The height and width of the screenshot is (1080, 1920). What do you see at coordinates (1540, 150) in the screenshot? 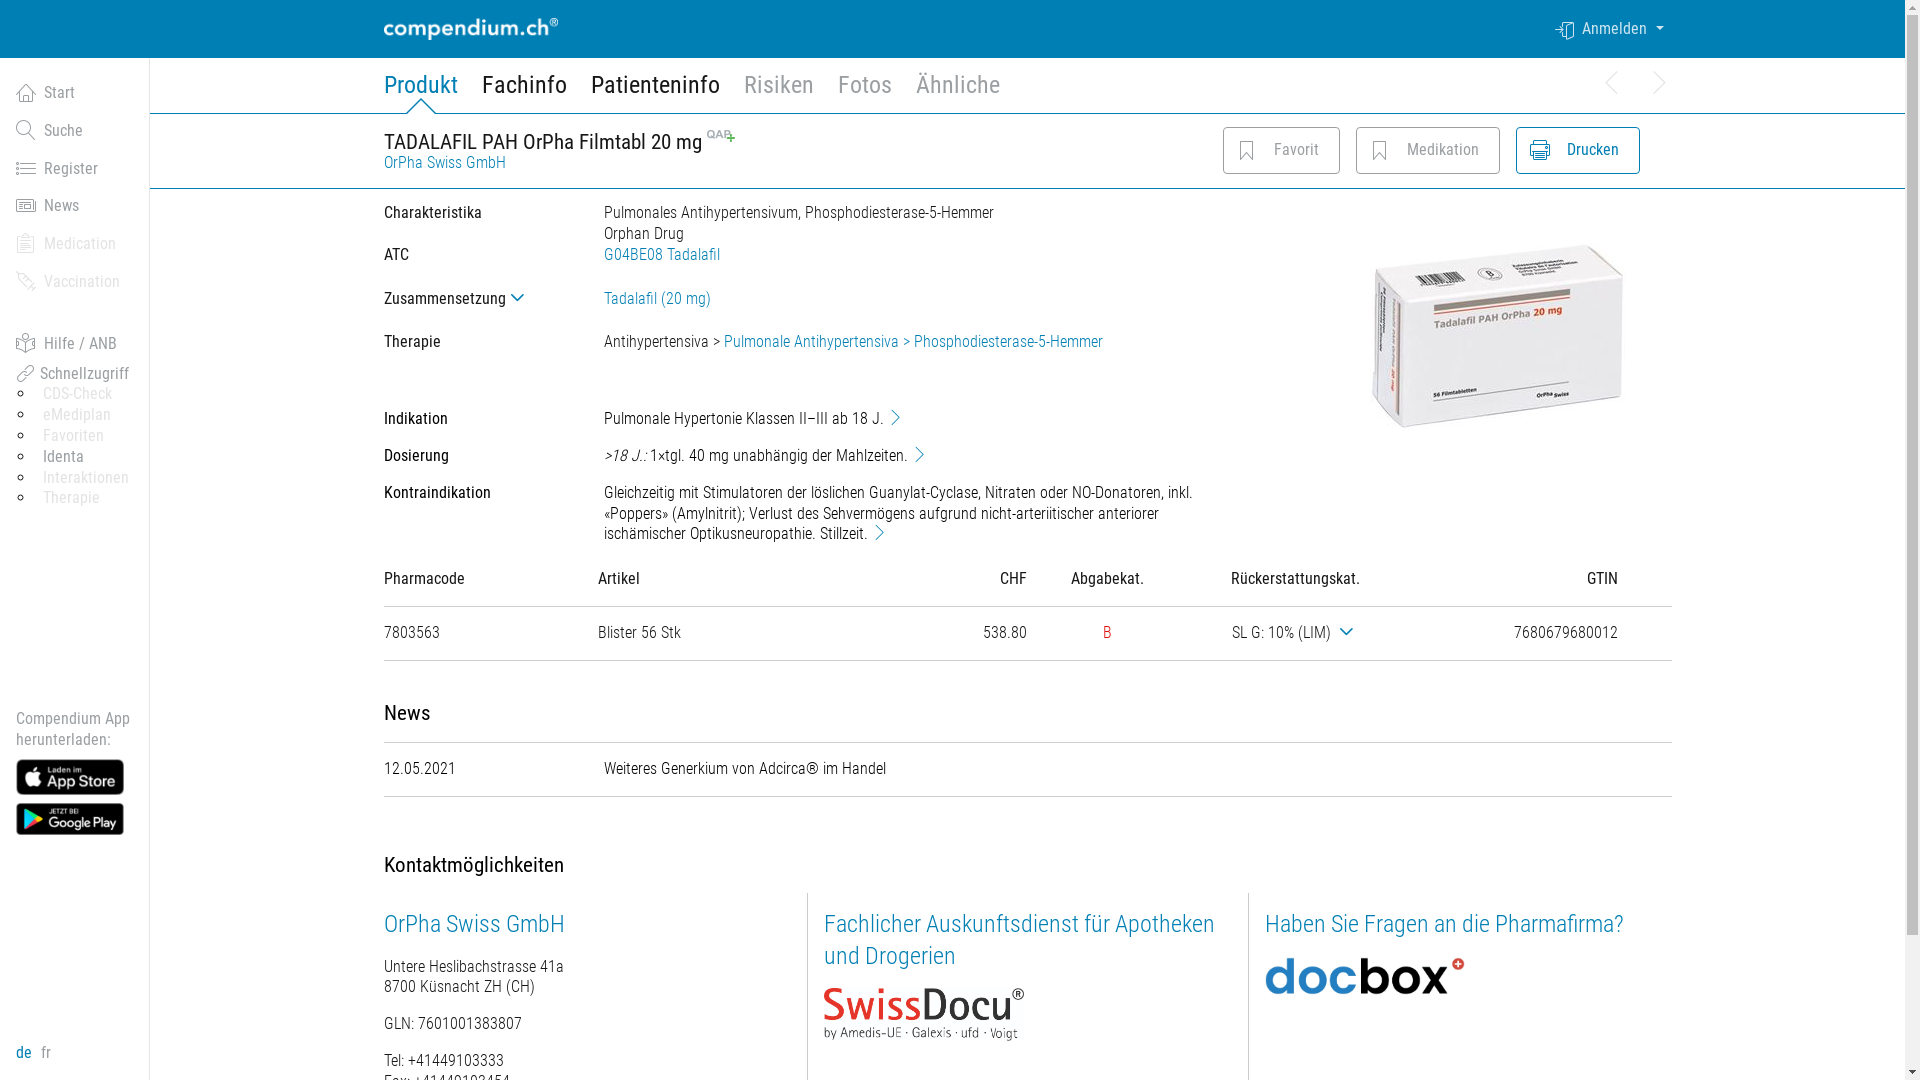
I see ` Drucken` at bounding box center [1540, 150].